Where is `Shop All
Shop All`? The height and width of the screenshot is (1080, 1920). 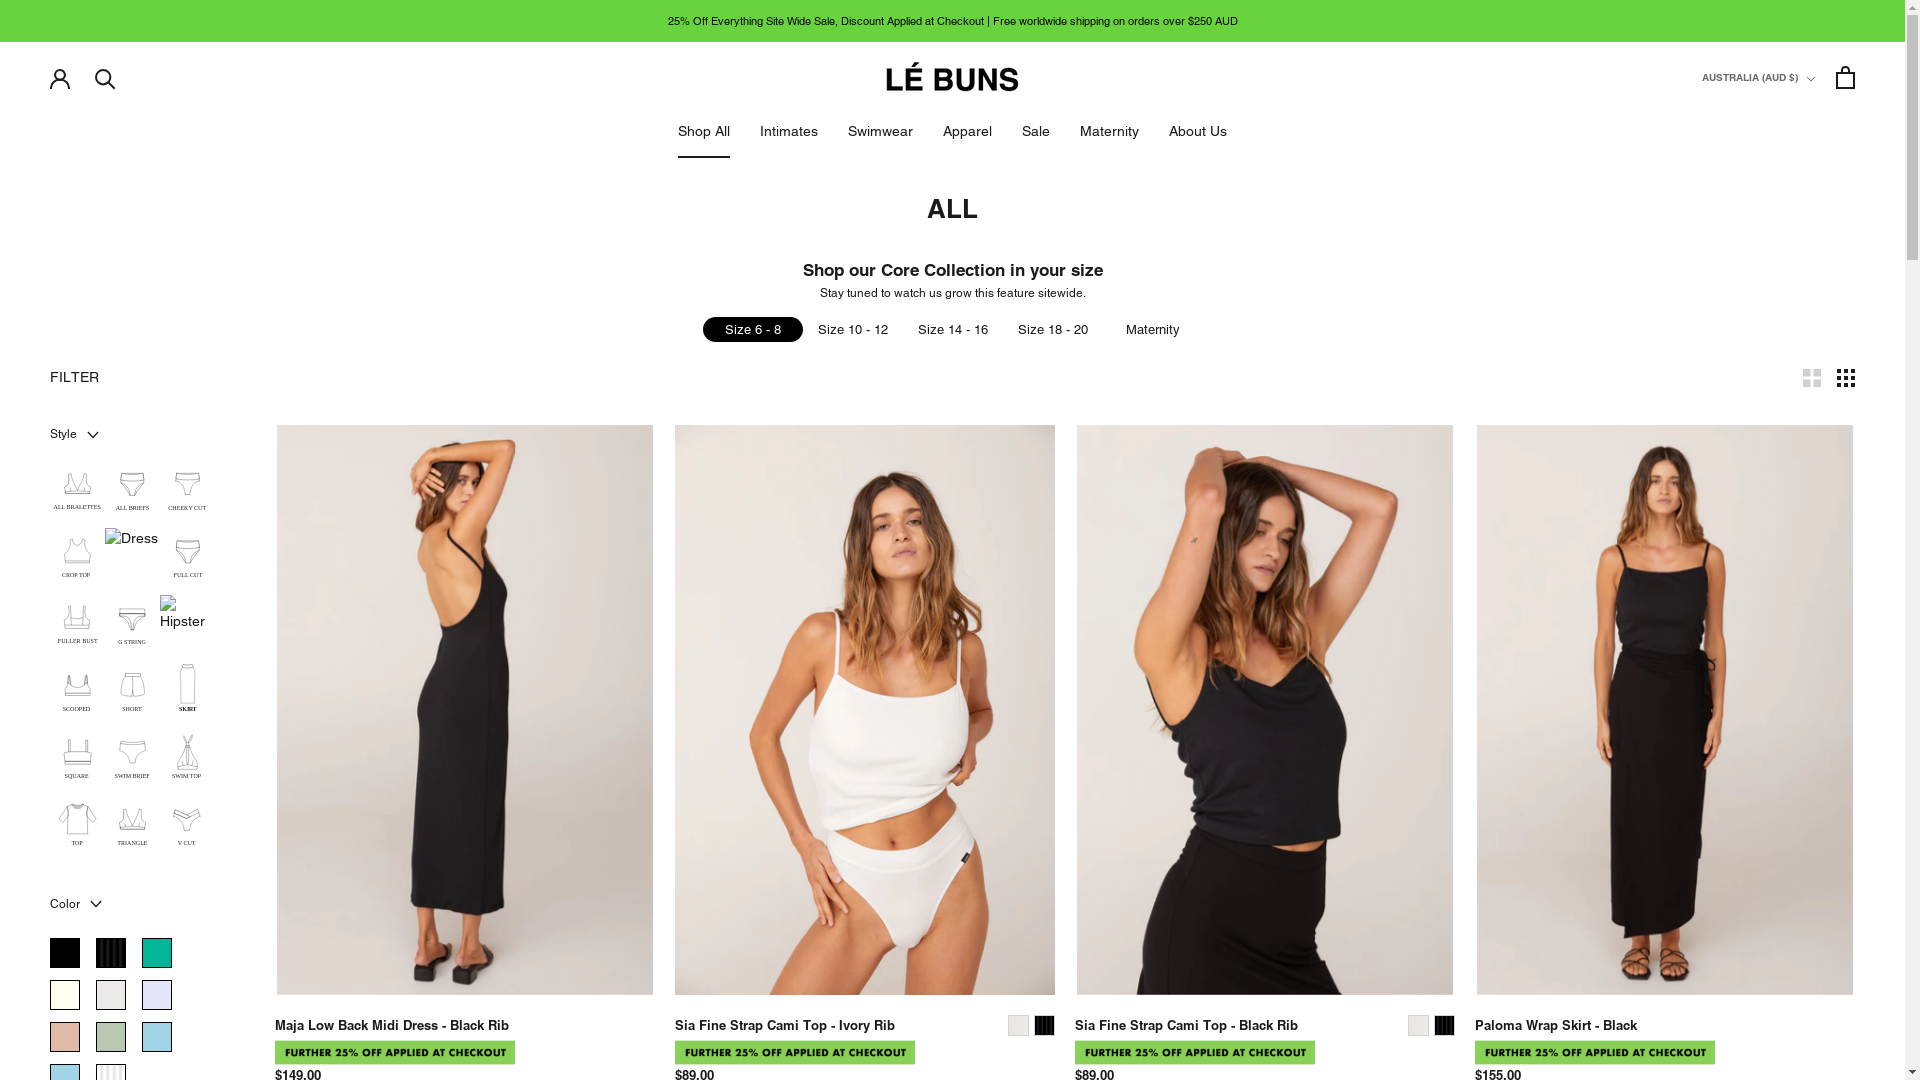
Shop All
Shop All is located at coordinates (704, 131).